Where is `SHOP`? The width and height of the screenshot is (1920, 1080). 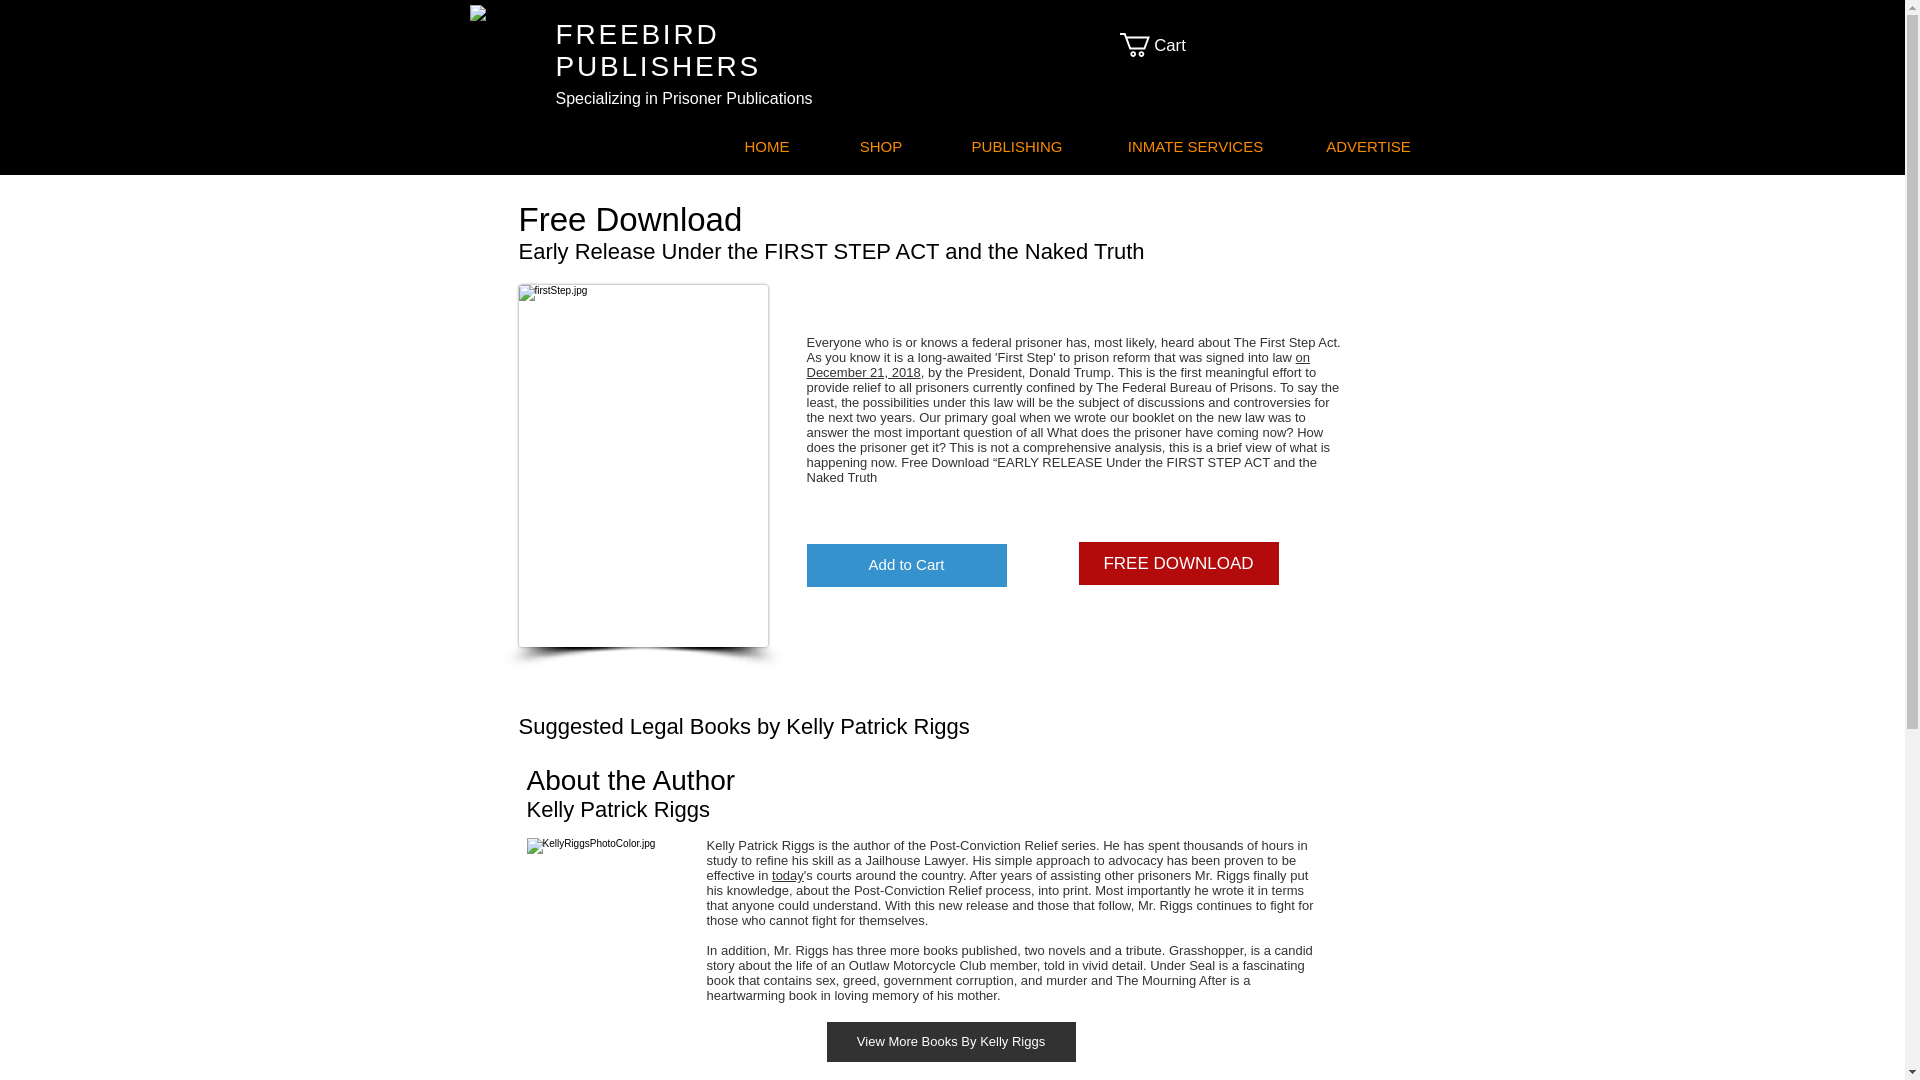
SHOP is located at coordinates (880, 146).